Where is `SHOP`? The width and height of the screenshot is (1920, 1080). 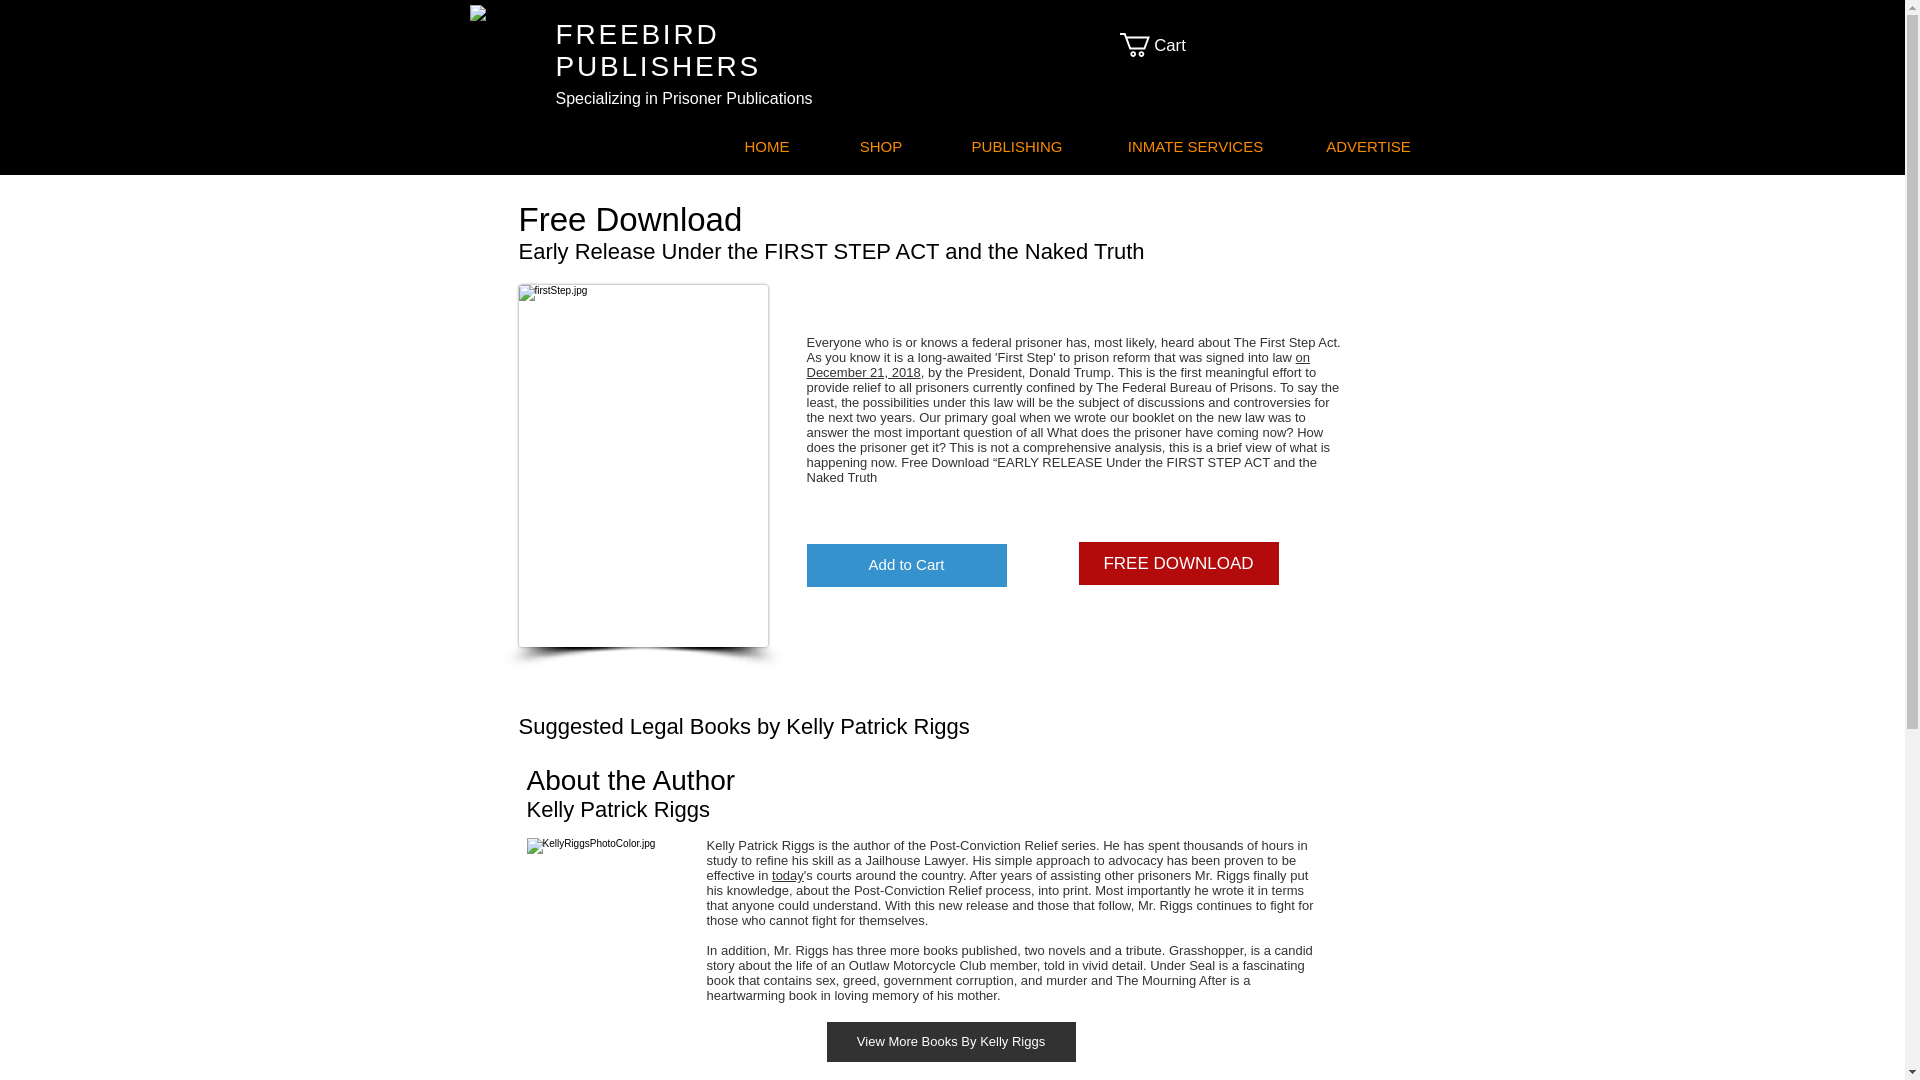
SHOP is located at coordinates (880, 146).